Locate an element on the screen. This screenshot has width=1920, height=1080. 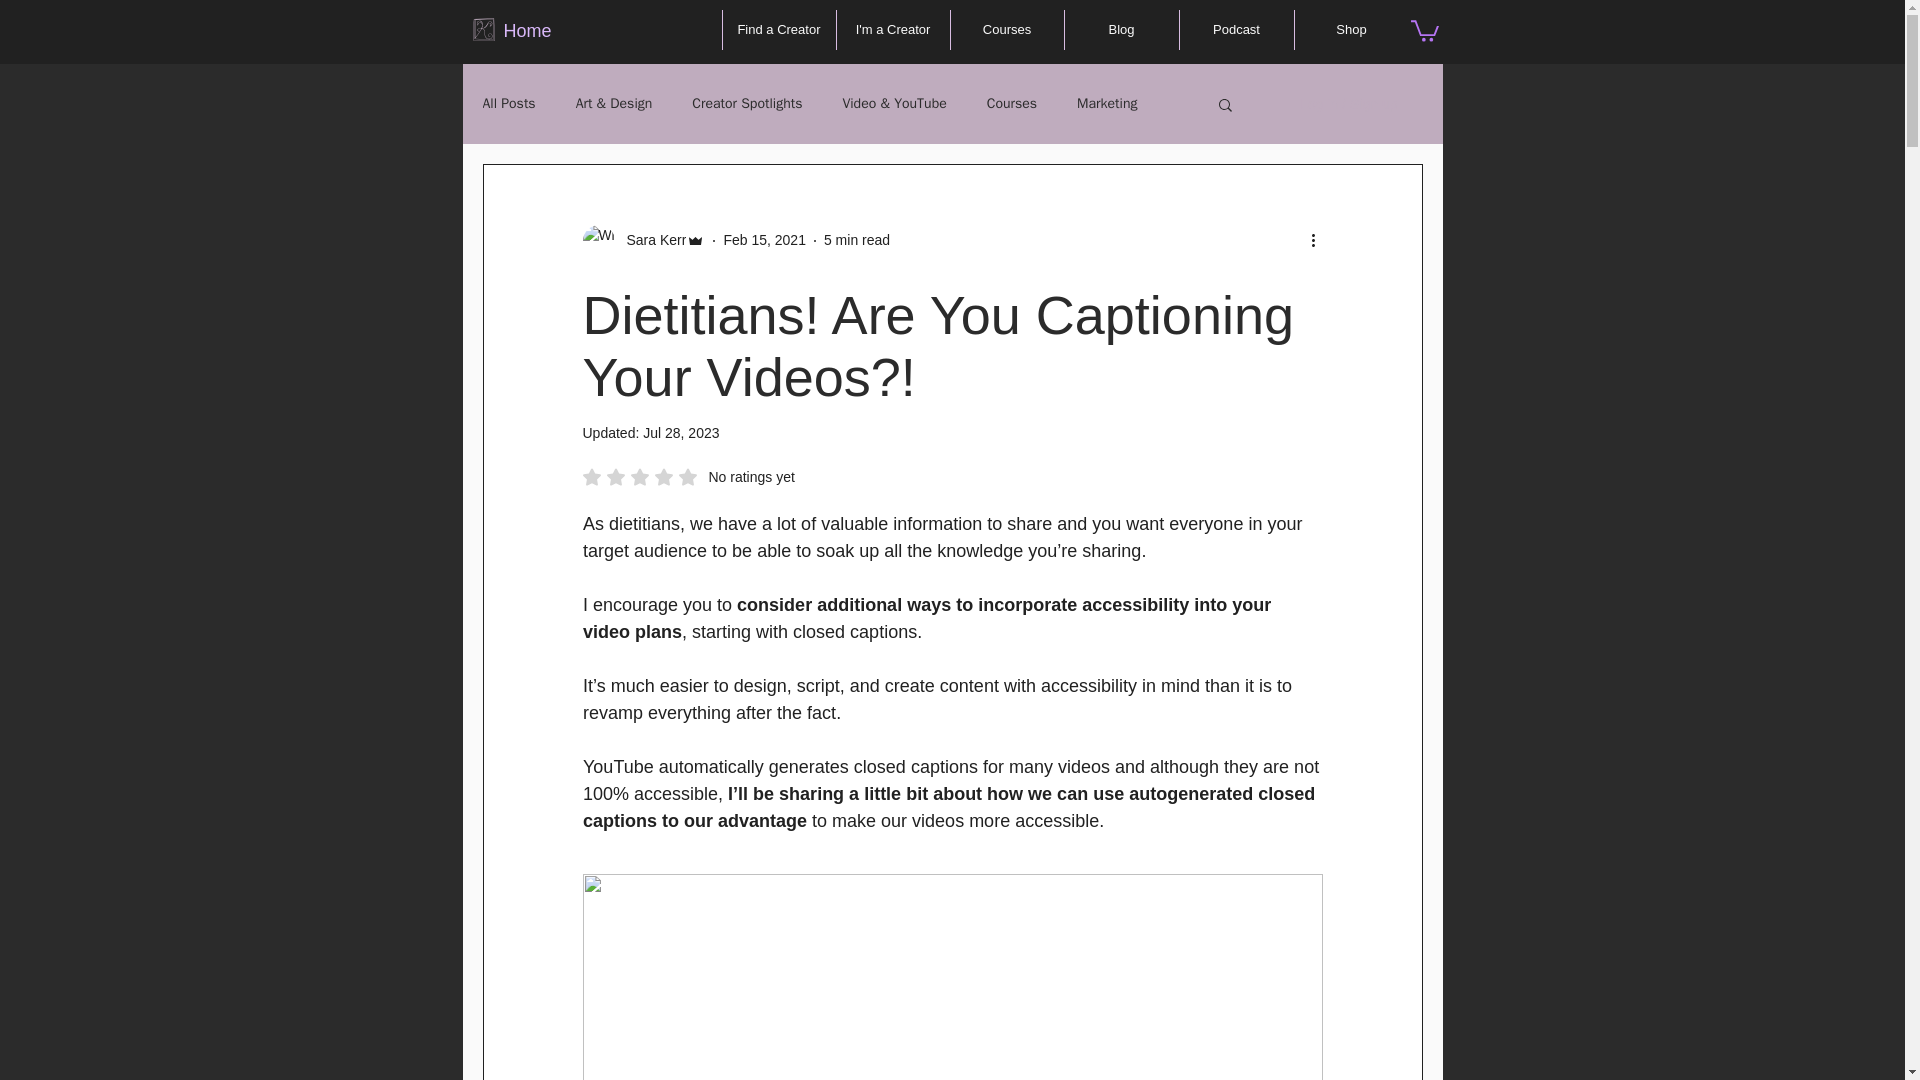
Courses is located at coordinates (1011, 102).